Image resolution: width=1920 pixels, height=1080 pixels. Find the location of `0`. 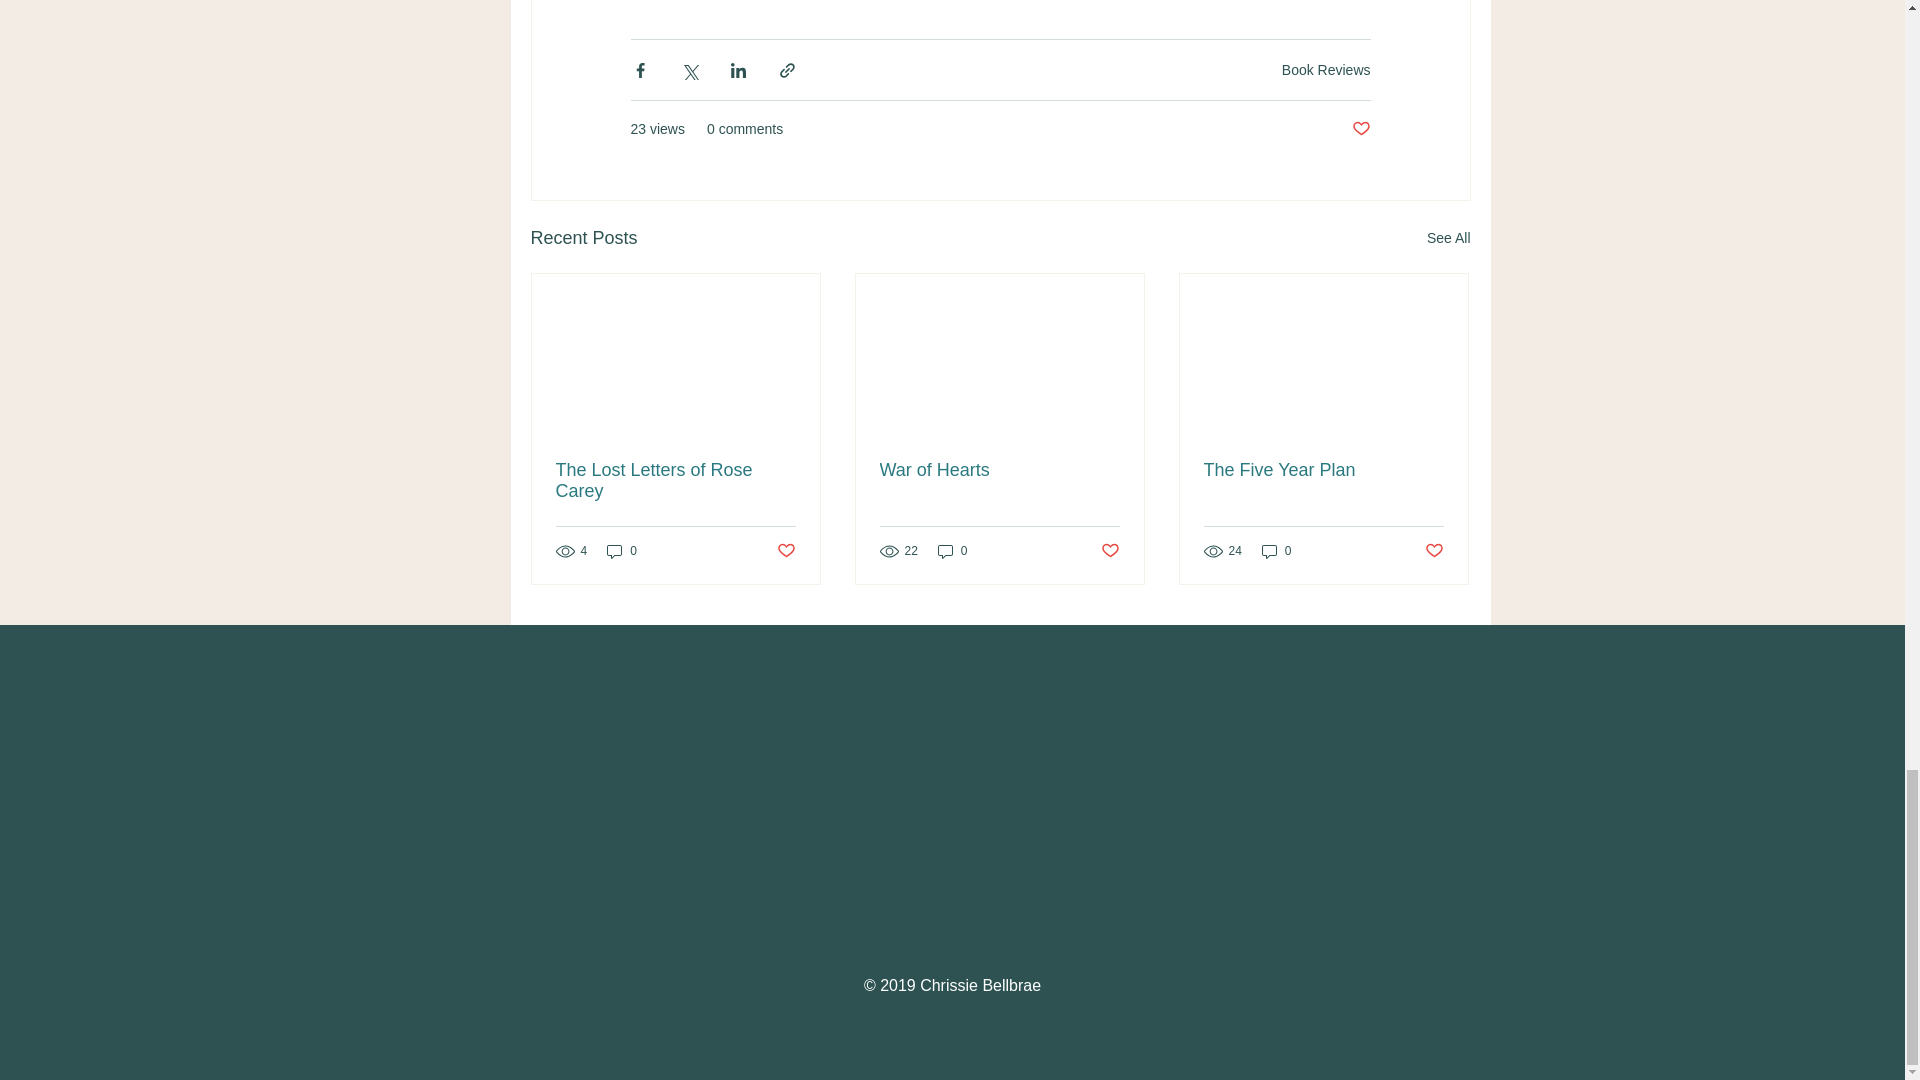

0 is located at coordinates (622, 550).